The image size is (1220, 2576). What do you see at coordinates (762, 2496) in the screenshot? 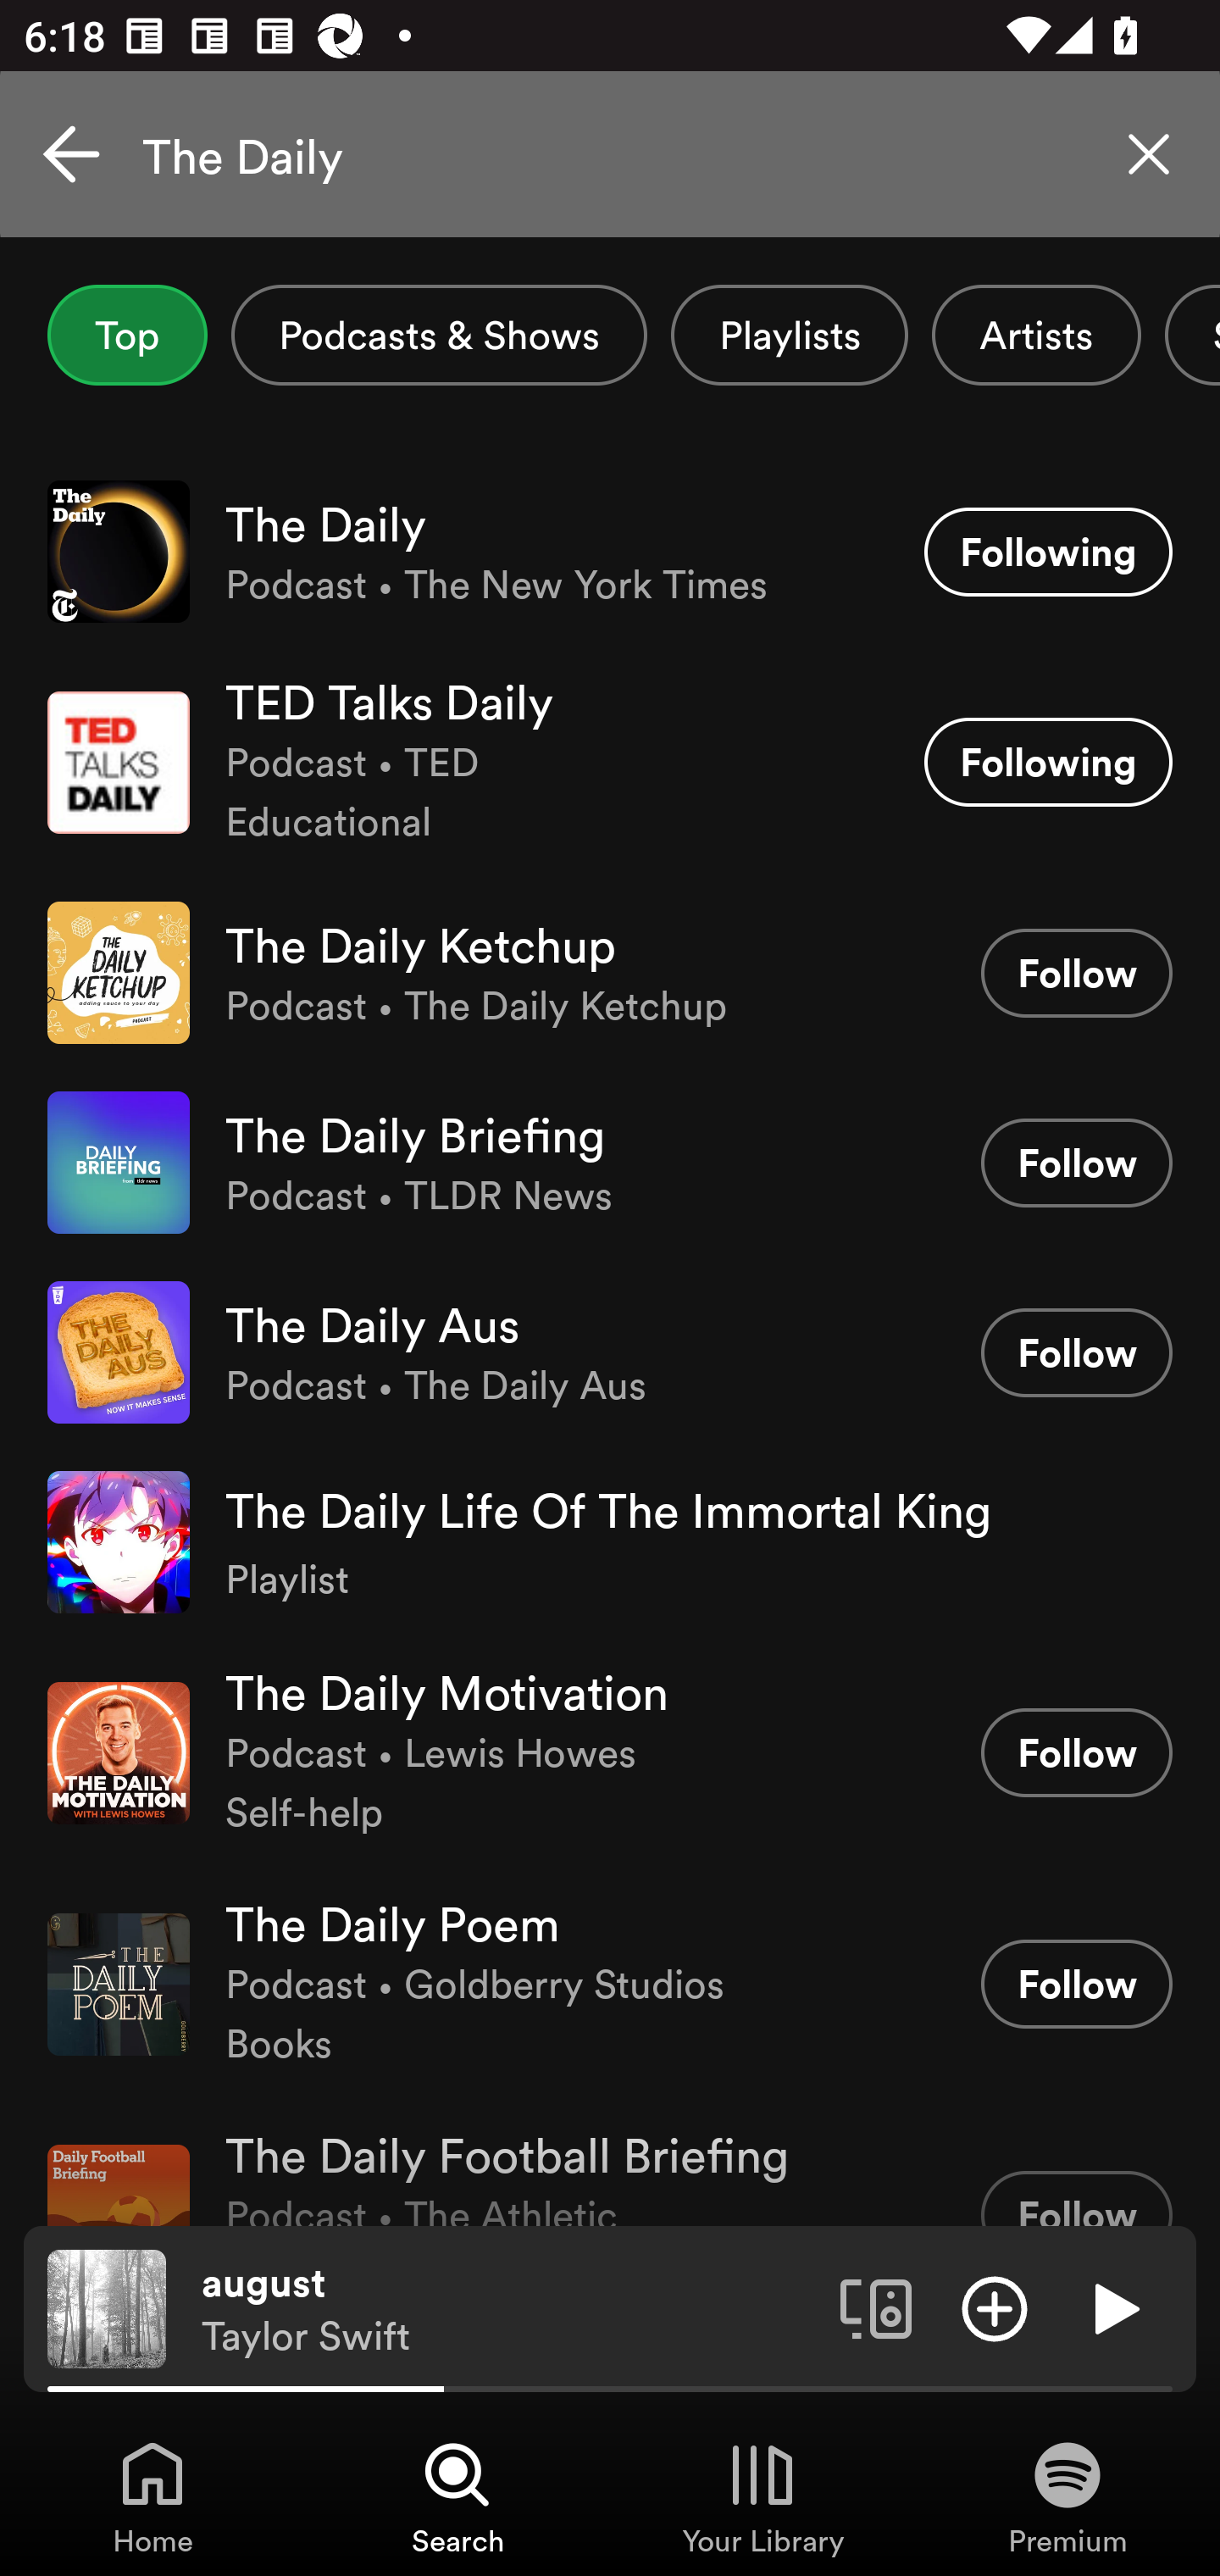
I see `Your Library, Tab 3 of 4 Your Library Your Library` at bounding box center [762, 2496].